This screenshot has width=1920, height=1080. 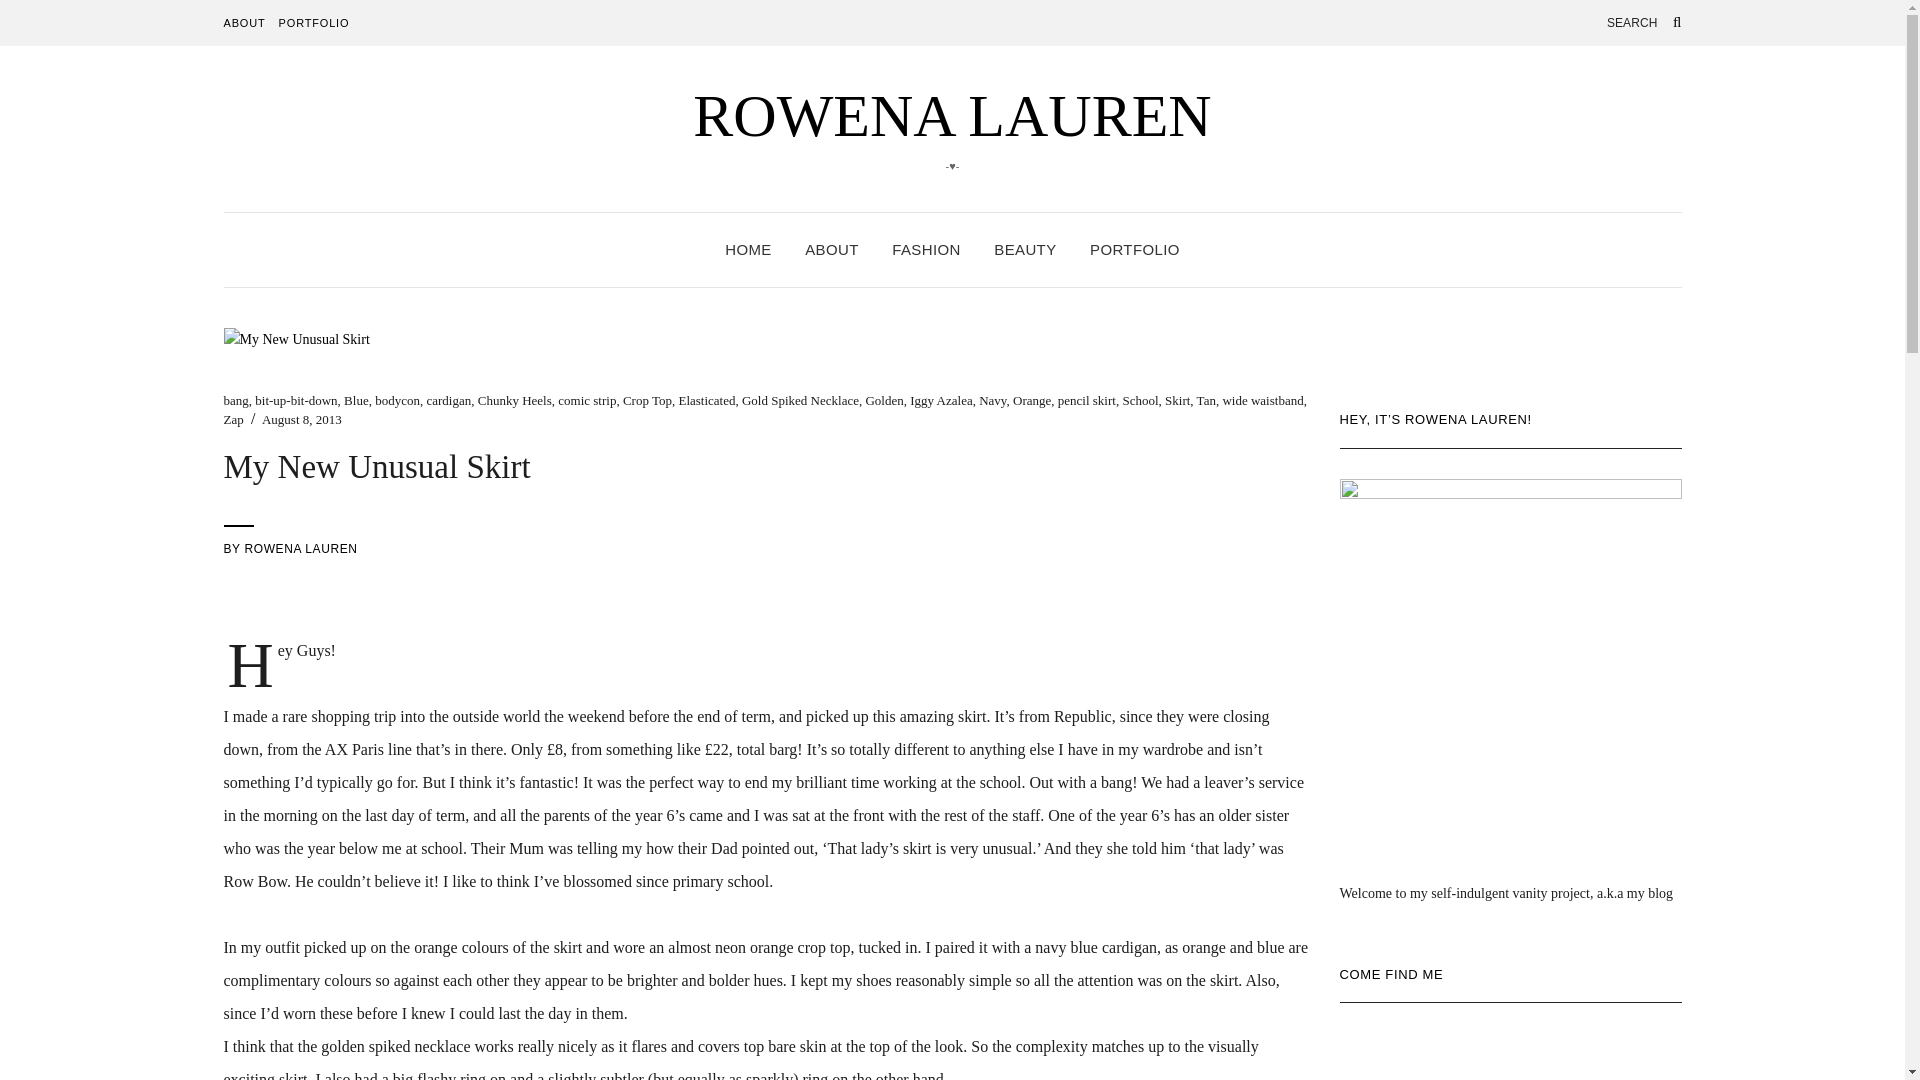 What do you see at coordinates (587, 400) in the screenshot?
I see `comic strip` at bounding box center [587, 400].